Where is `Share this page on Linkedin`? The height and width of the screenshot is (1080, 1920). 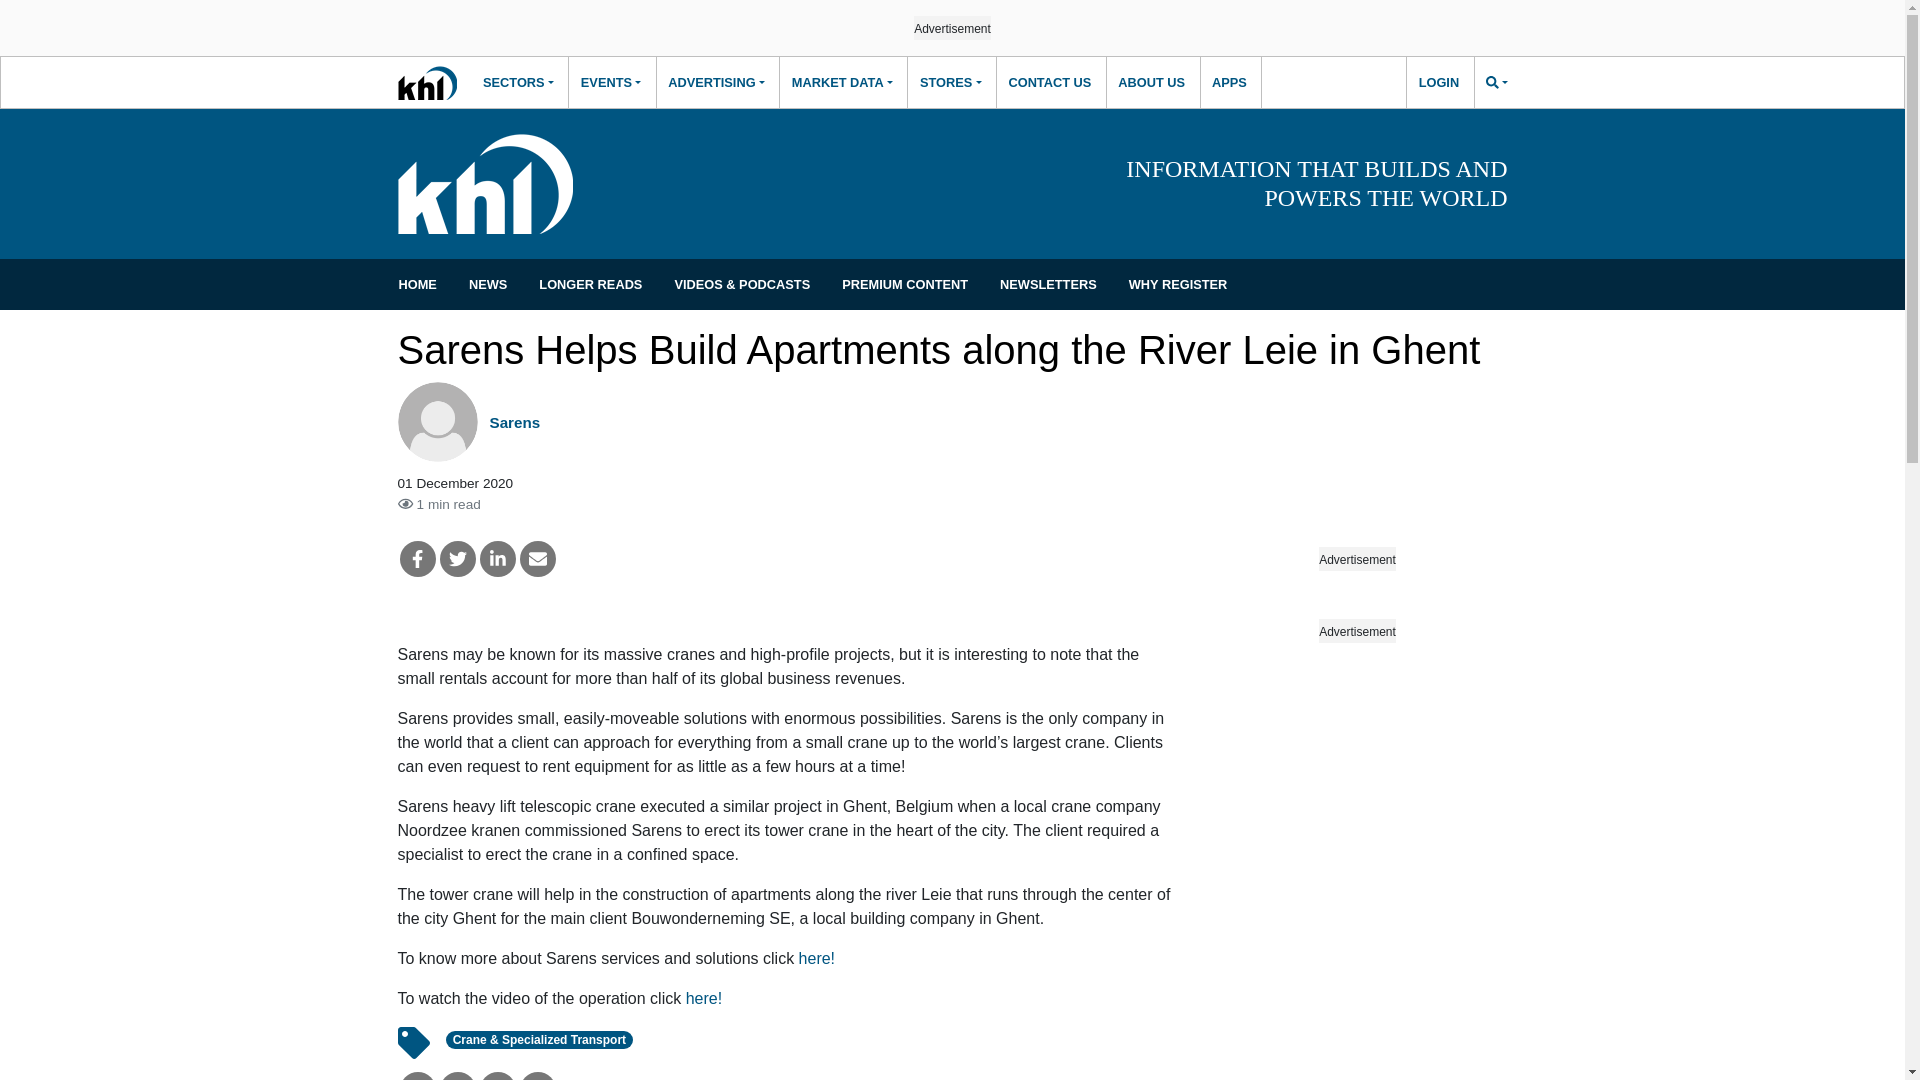 Share this page on Linkedin is located at coordinates (498, 558).